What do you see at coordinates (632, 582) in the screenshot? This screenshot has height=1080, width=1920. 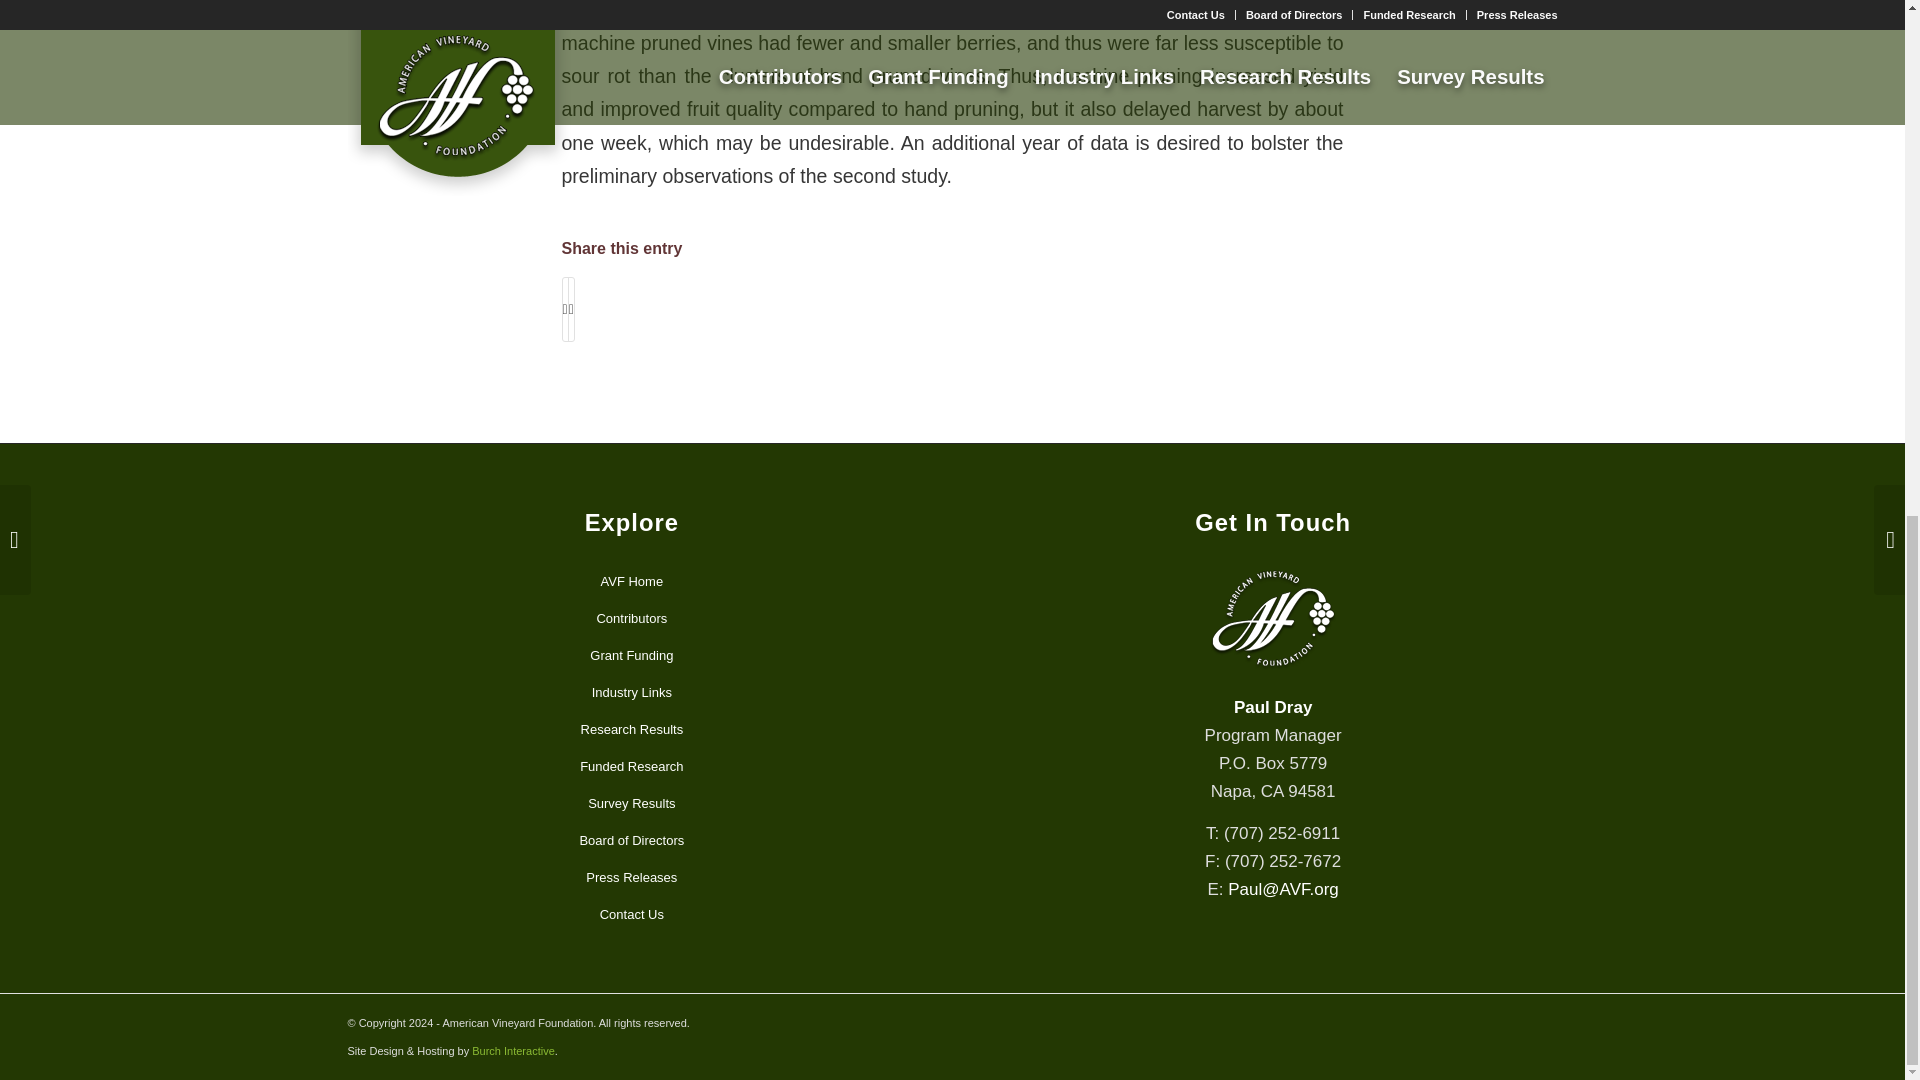 I see `AVF Home` at bounding box center [632, 582].